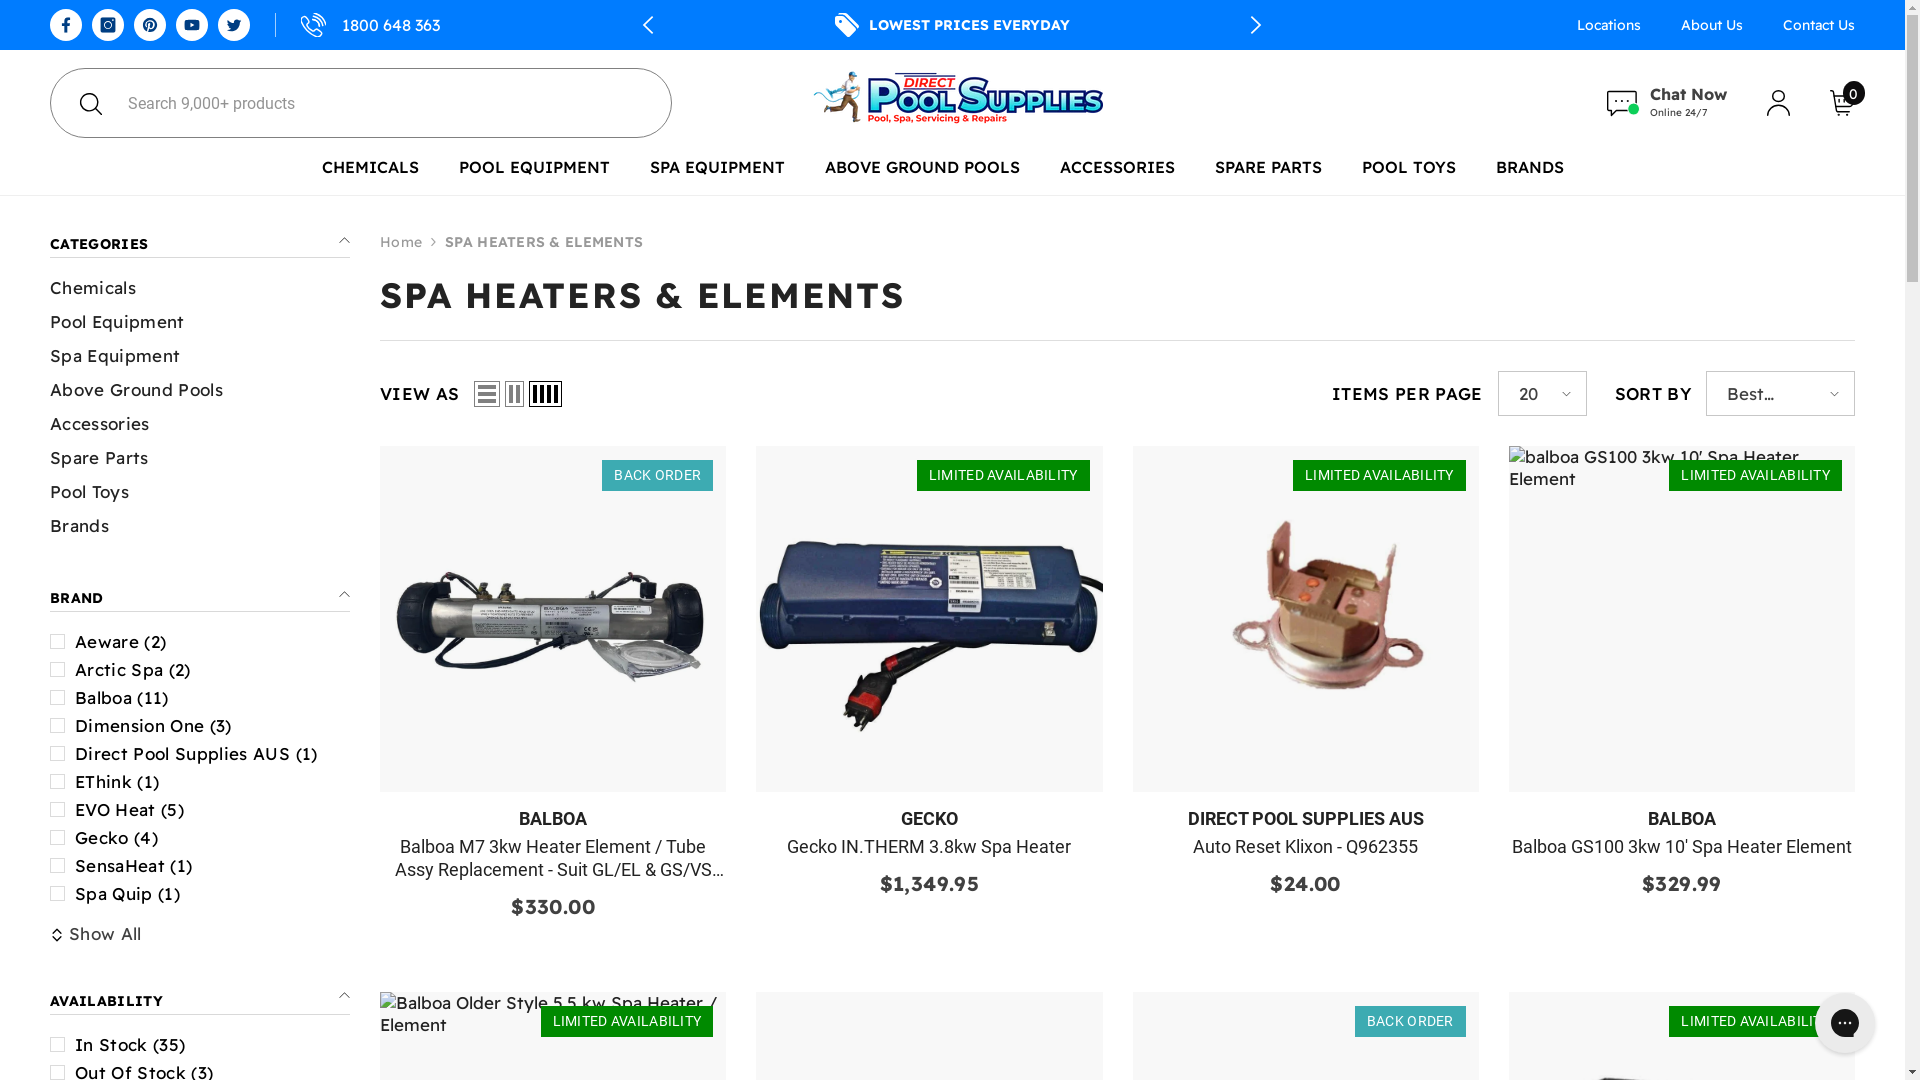 The width and height of the screenshot is (1920, 1080). Describe the element at coordinates (930, 818) in the screenshot. I see `GECKO` at that location.